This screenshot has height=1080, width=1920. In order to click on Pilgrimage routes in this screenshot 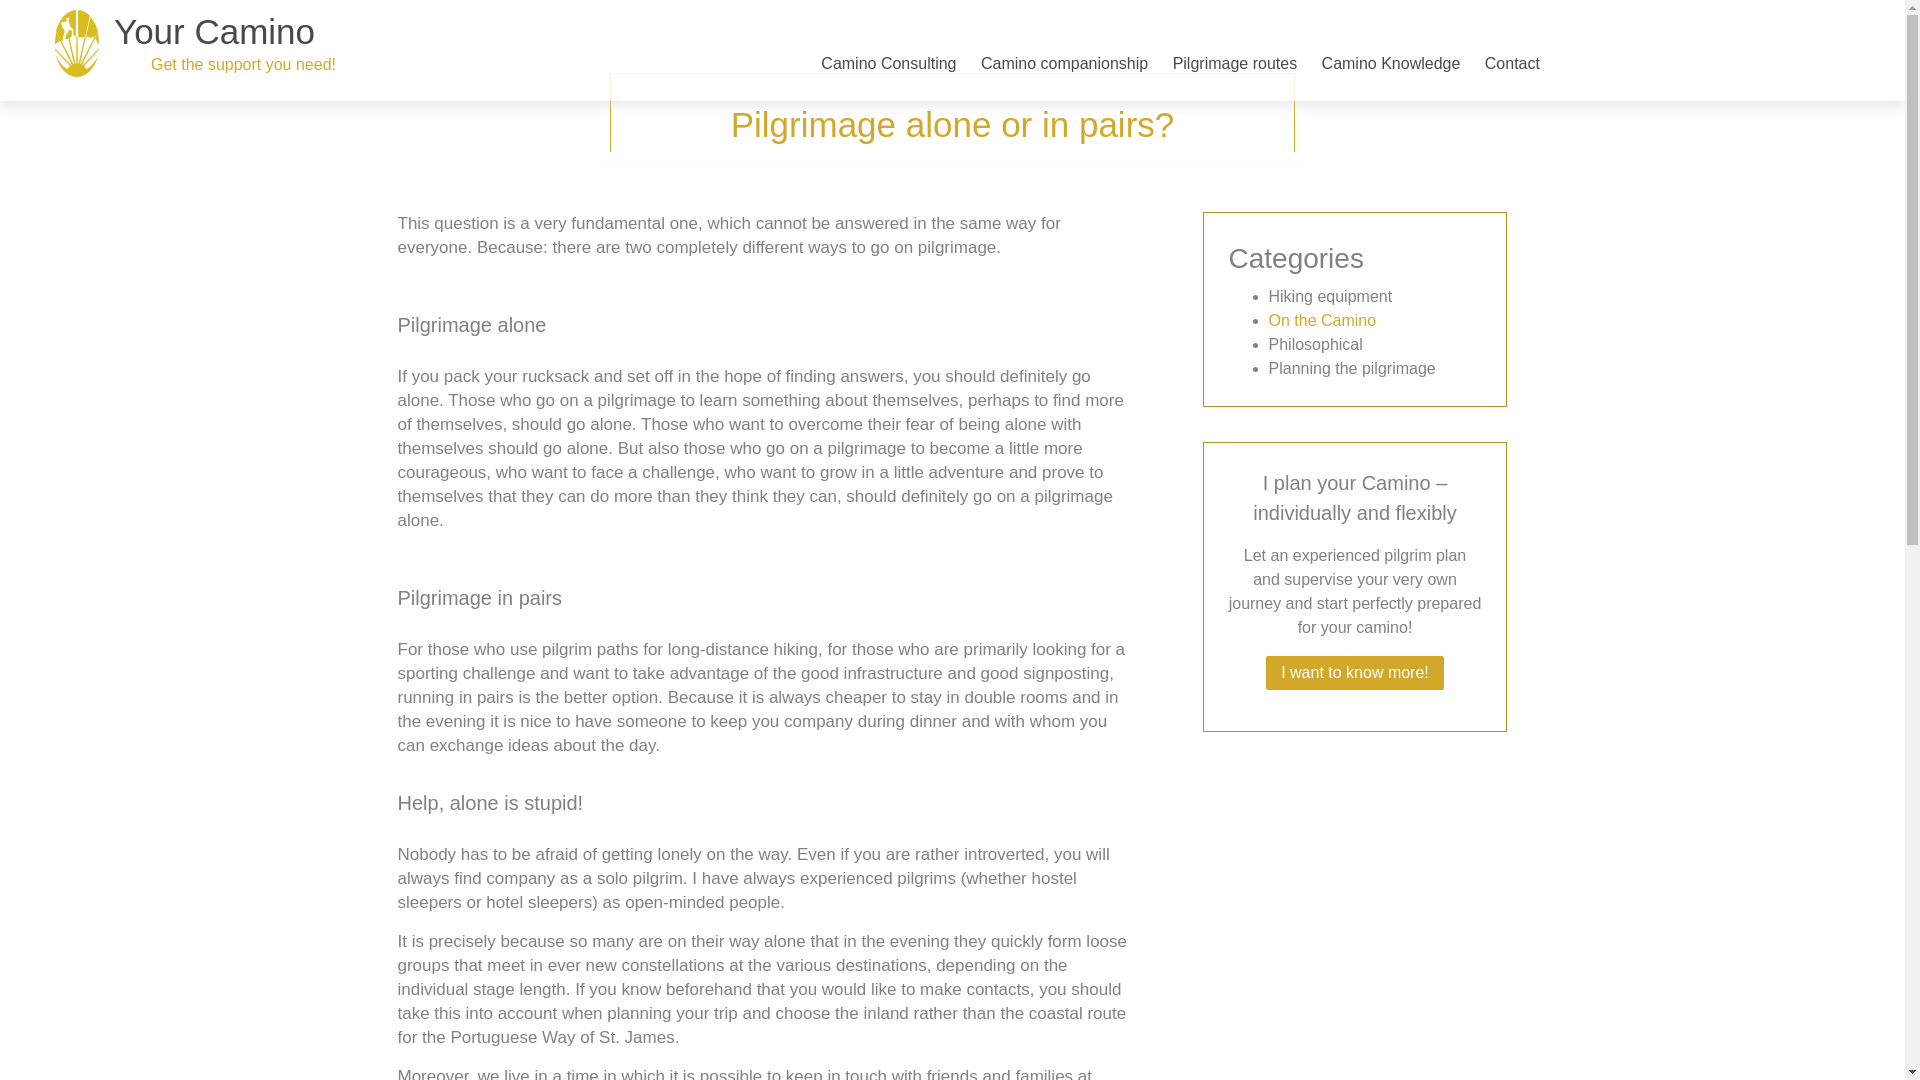, I will do `click(1235, 48)`.